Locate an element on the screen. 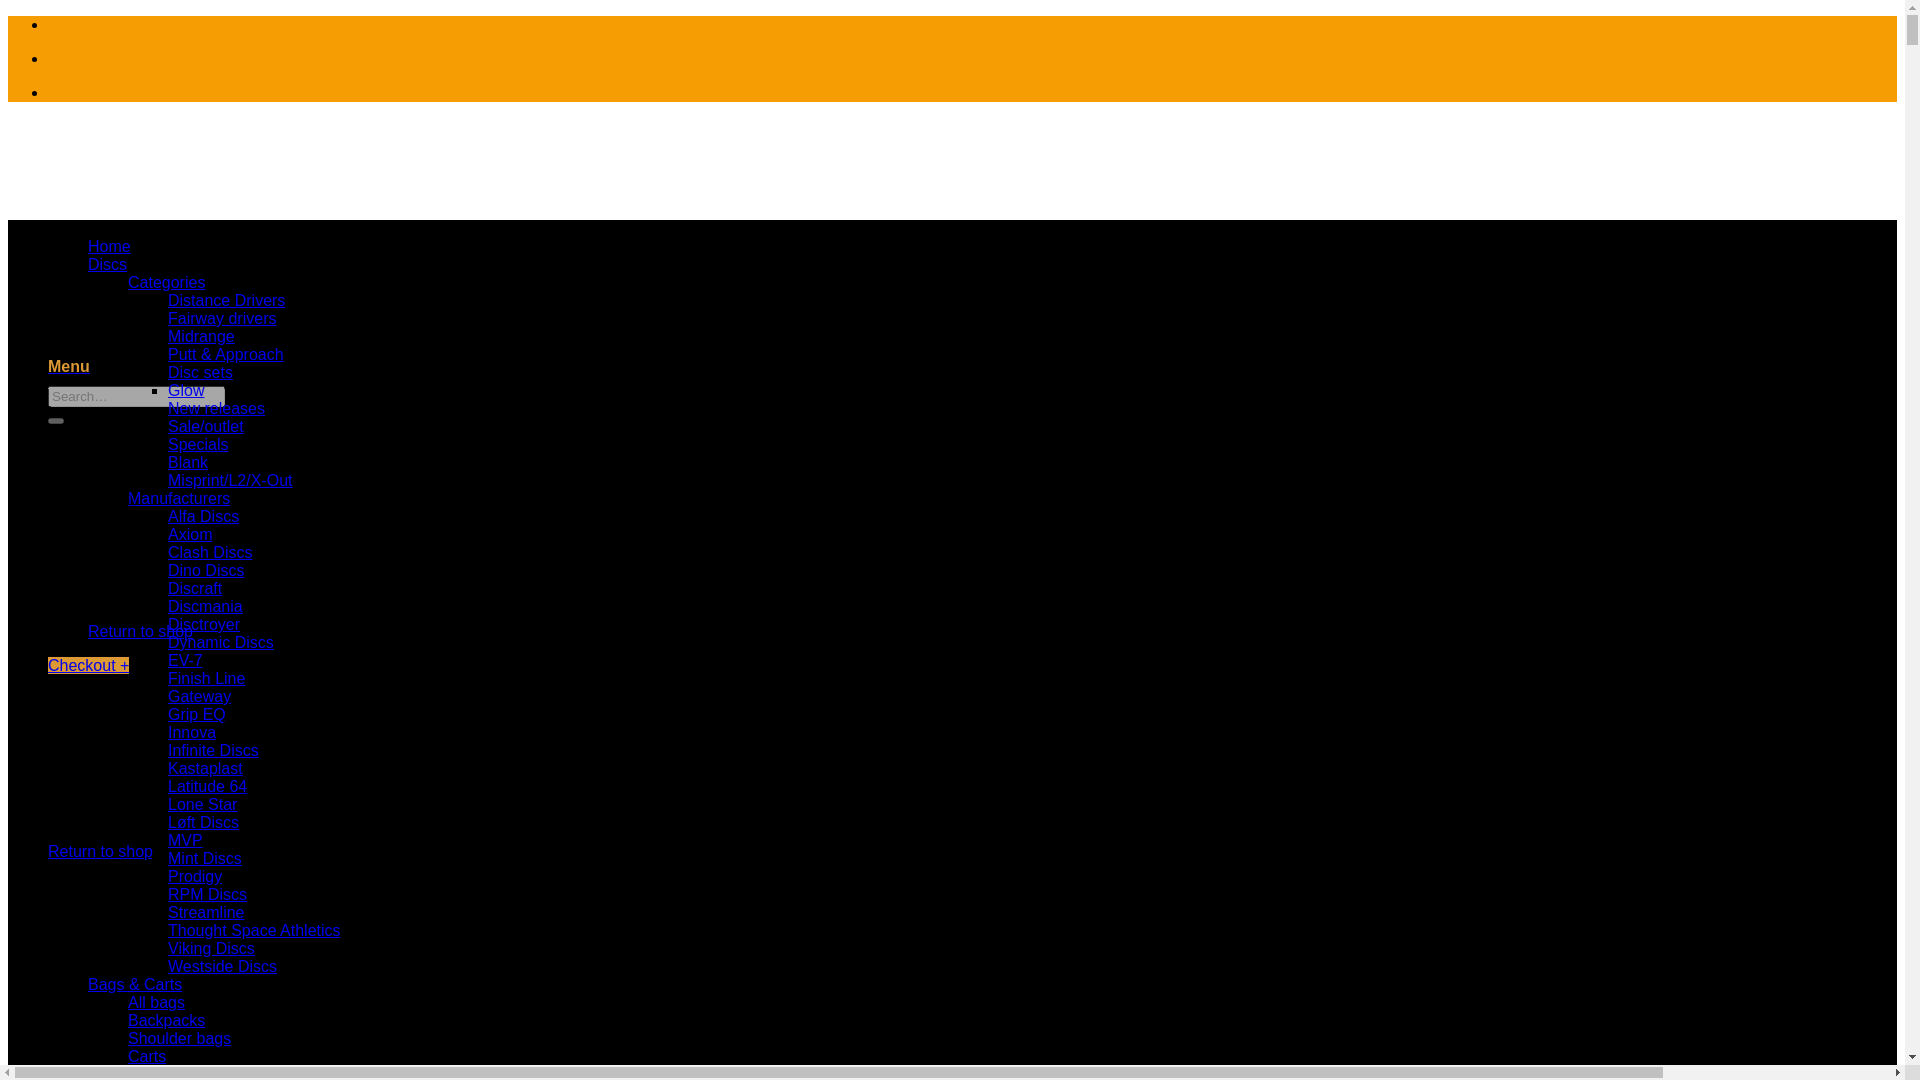 The height and width of the screenshot is (1080, 1920). Categories is located at coordinates (166, 282).